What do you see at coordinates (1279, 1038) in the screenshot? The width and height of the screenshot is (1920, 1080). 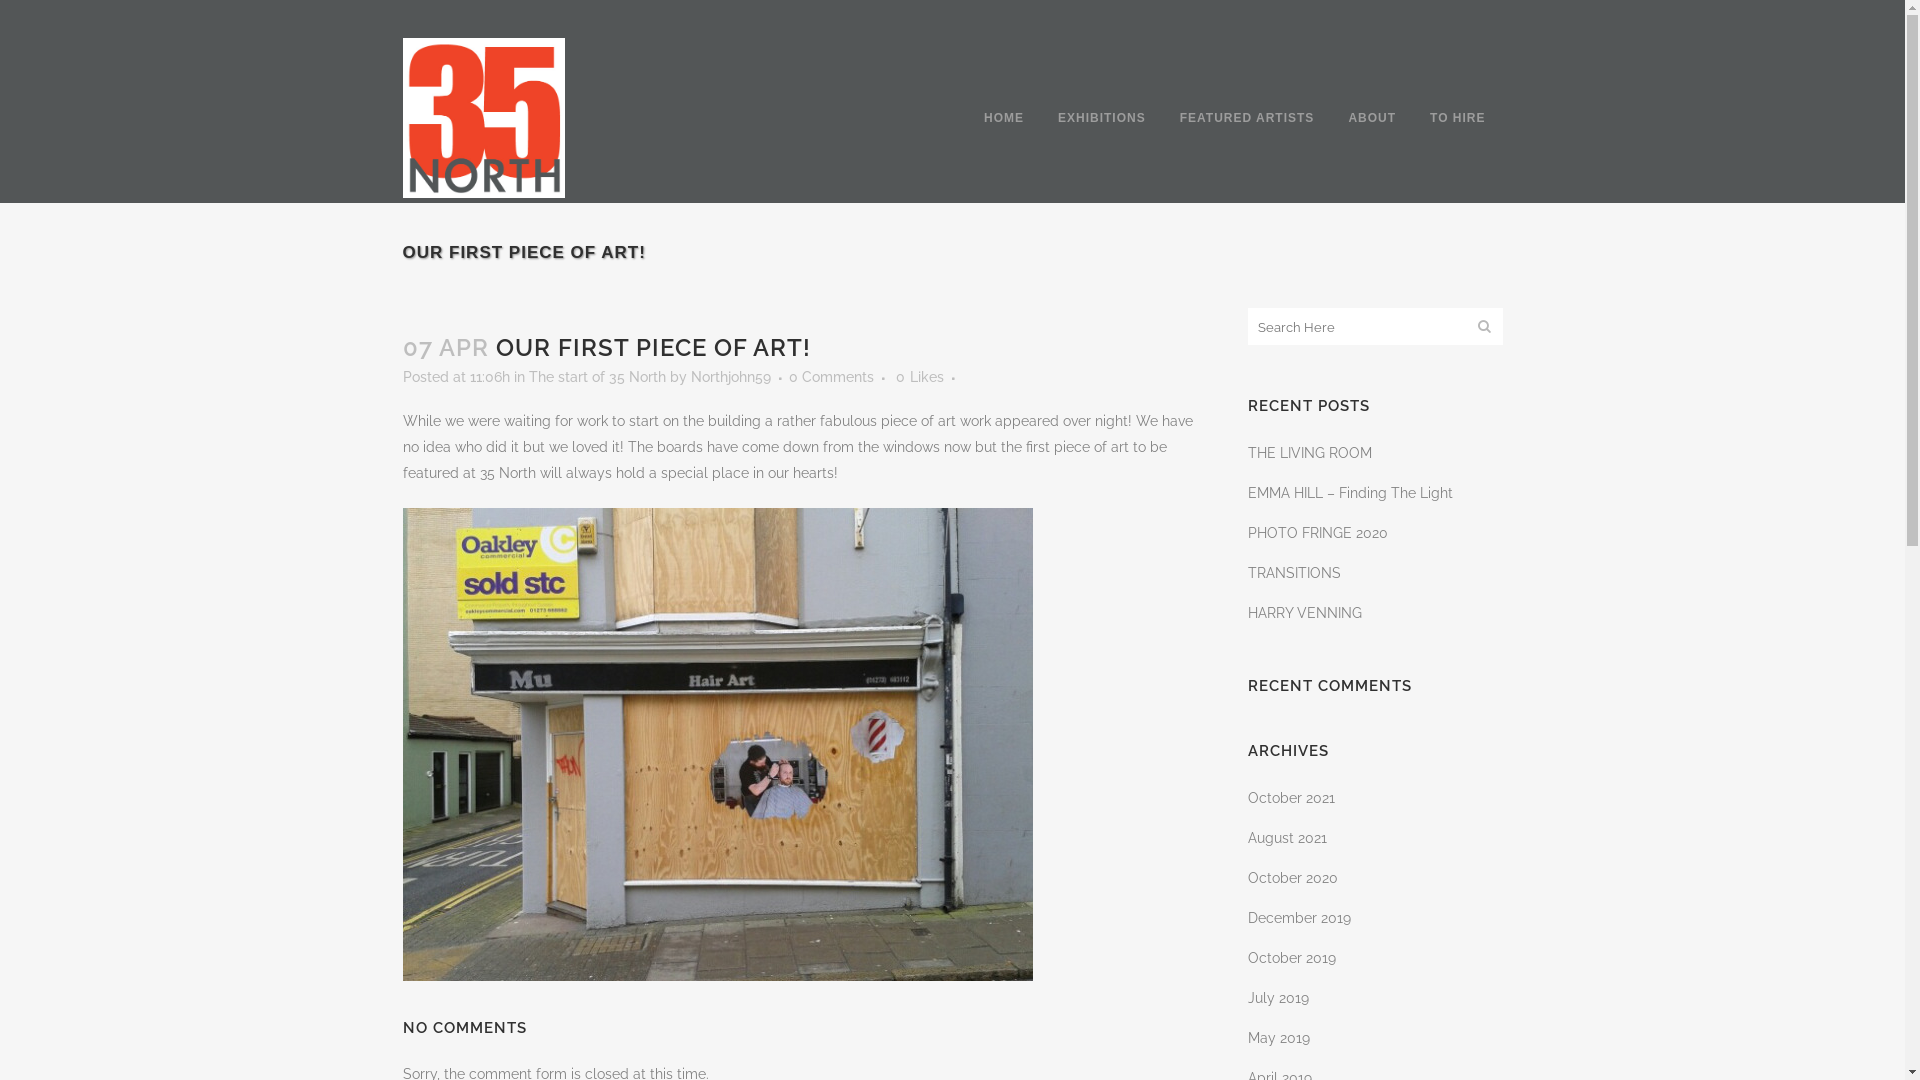 I see `May 2019` at bounding box center [1279, 1038].